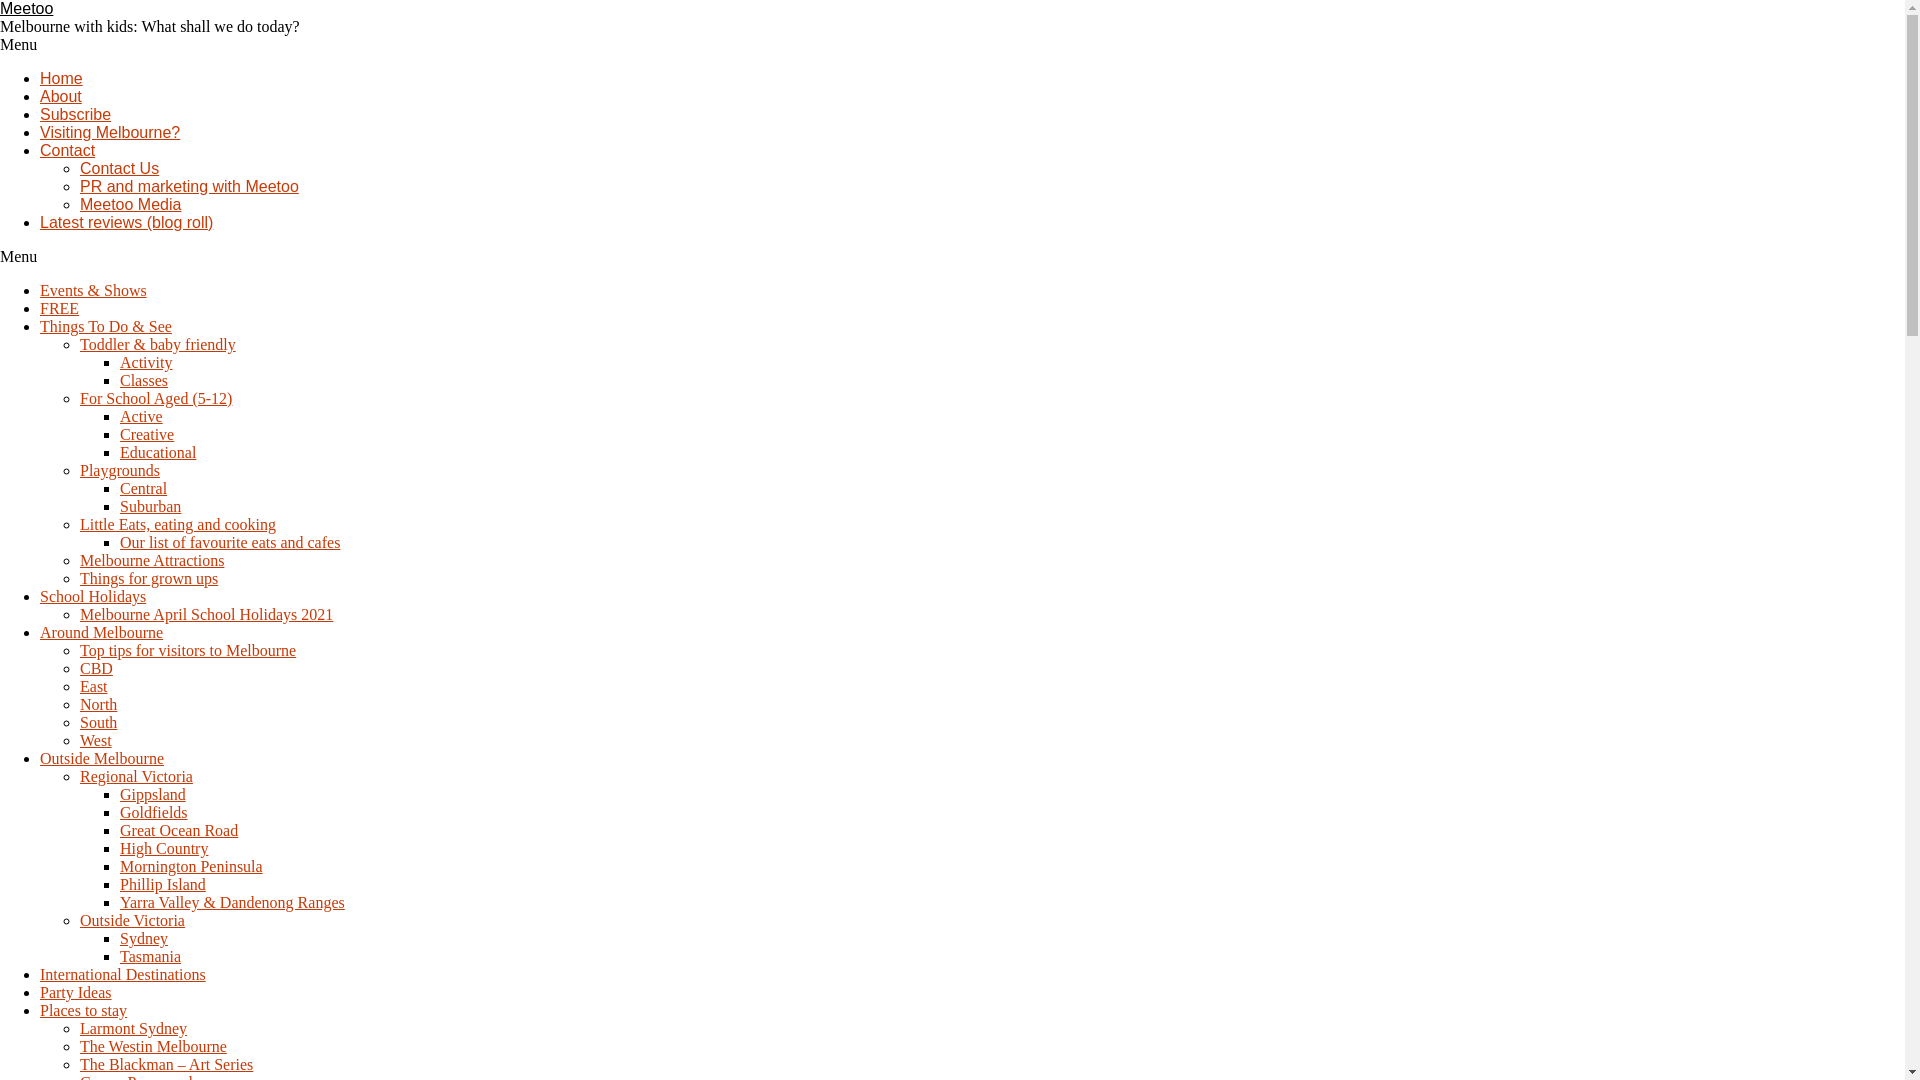  I want to click on West, so click(96, 740).